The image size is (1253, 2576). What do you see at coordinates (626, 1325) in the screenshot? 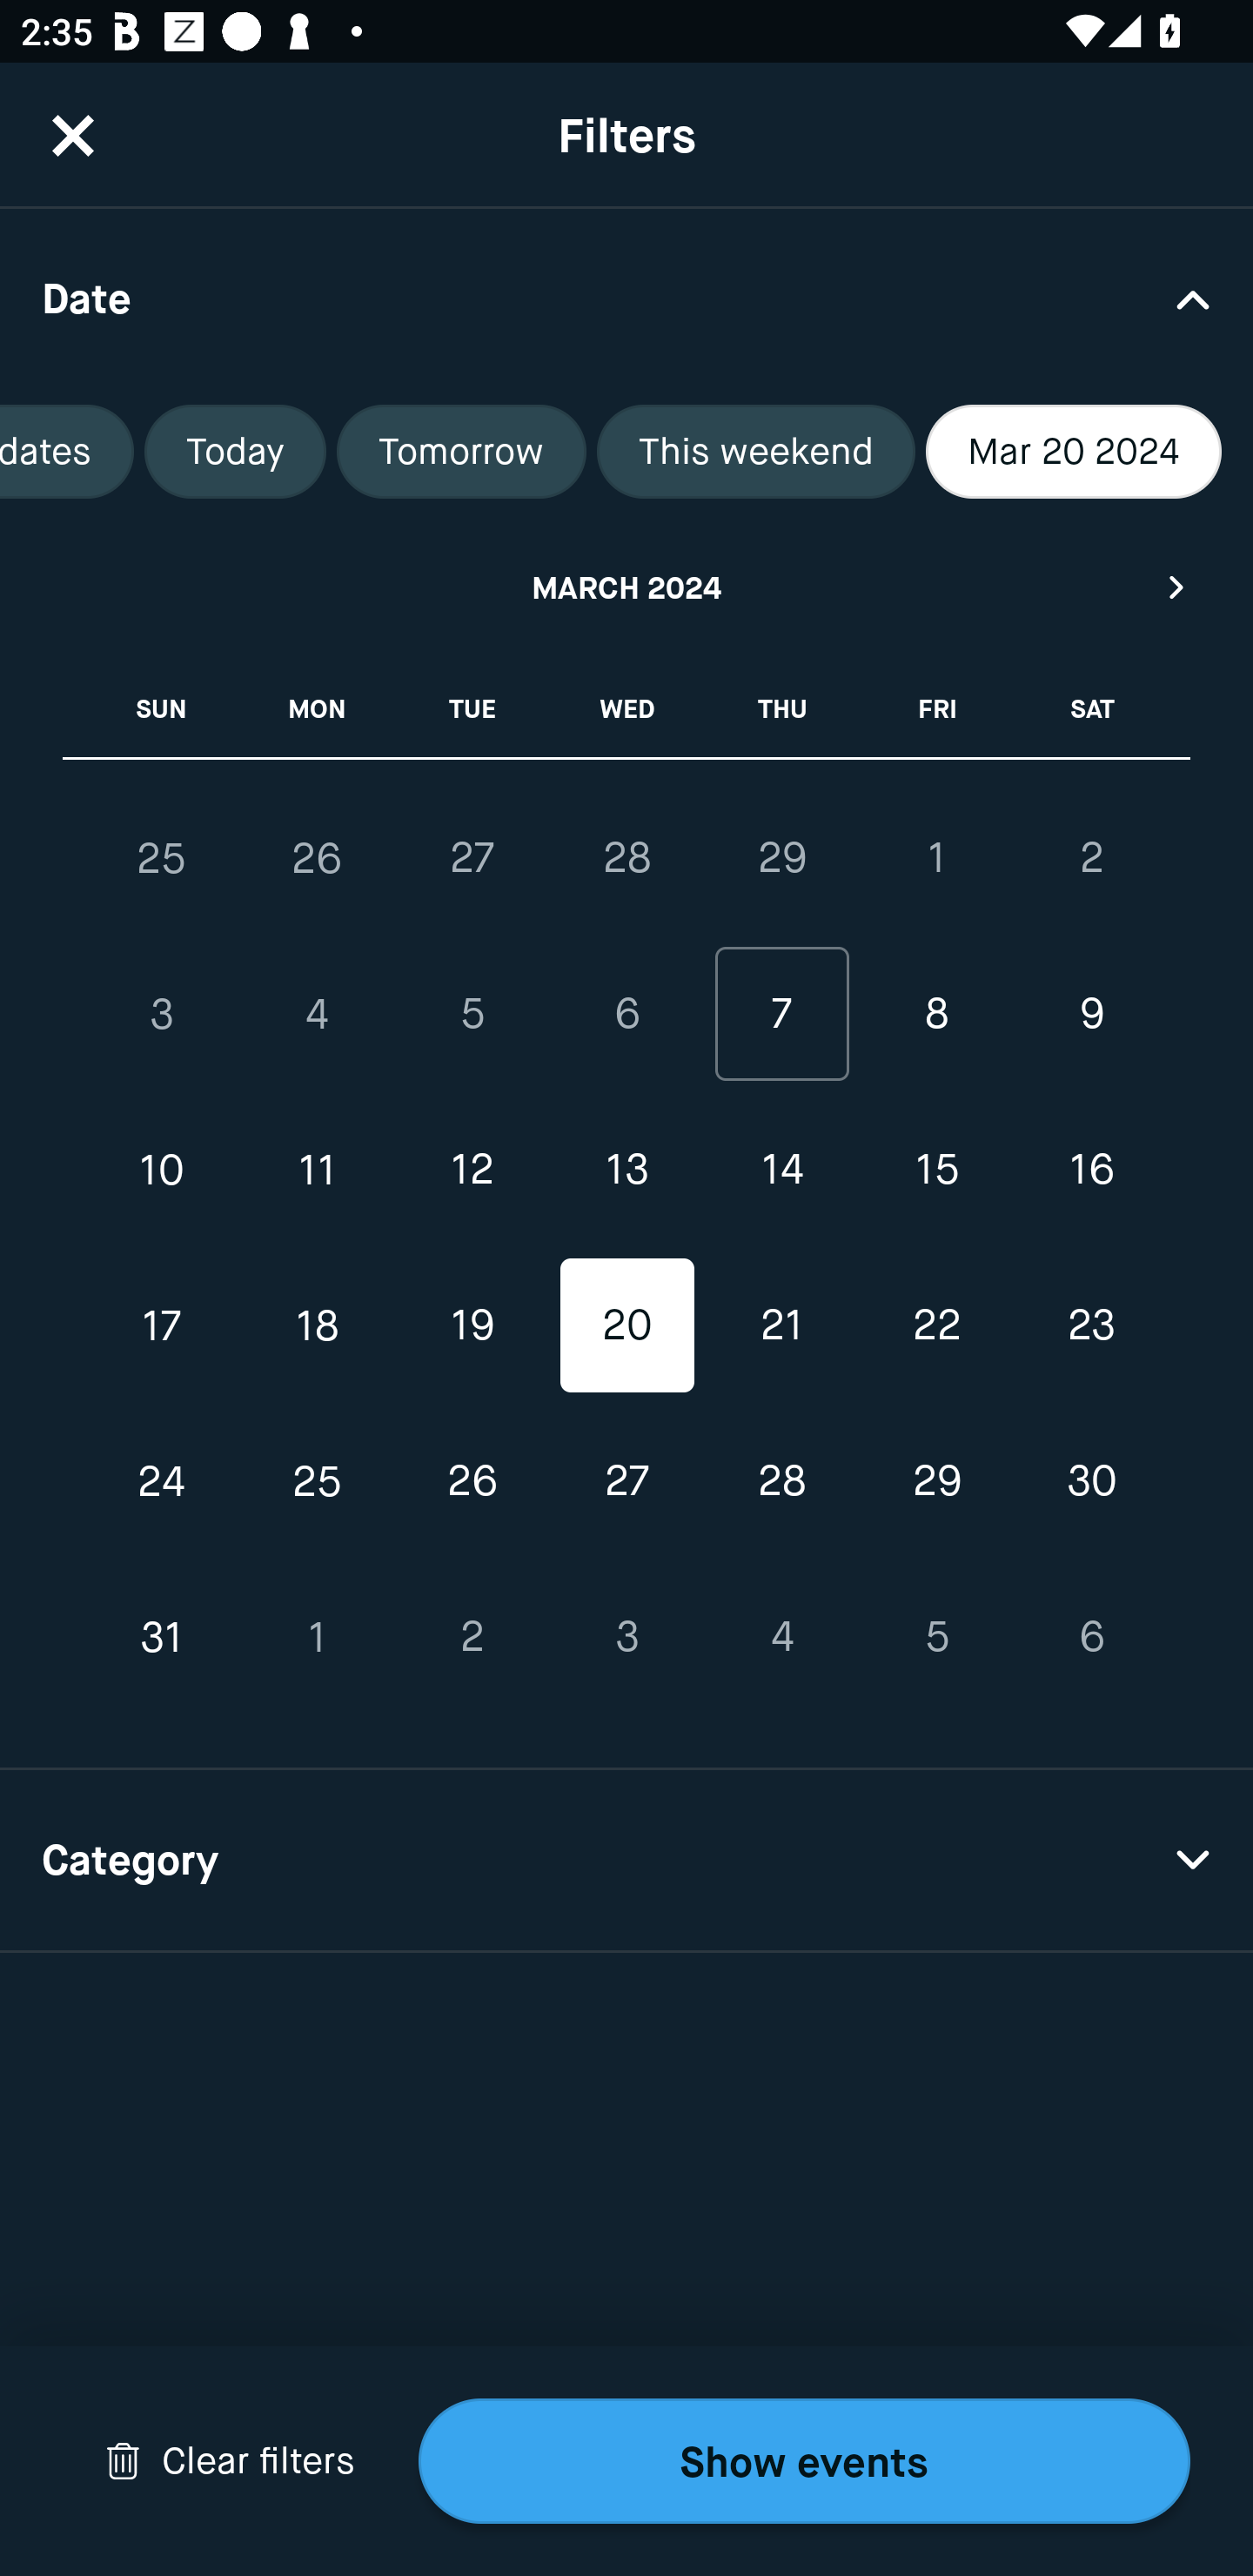
I see `20` at bounding box center [626, 1325].